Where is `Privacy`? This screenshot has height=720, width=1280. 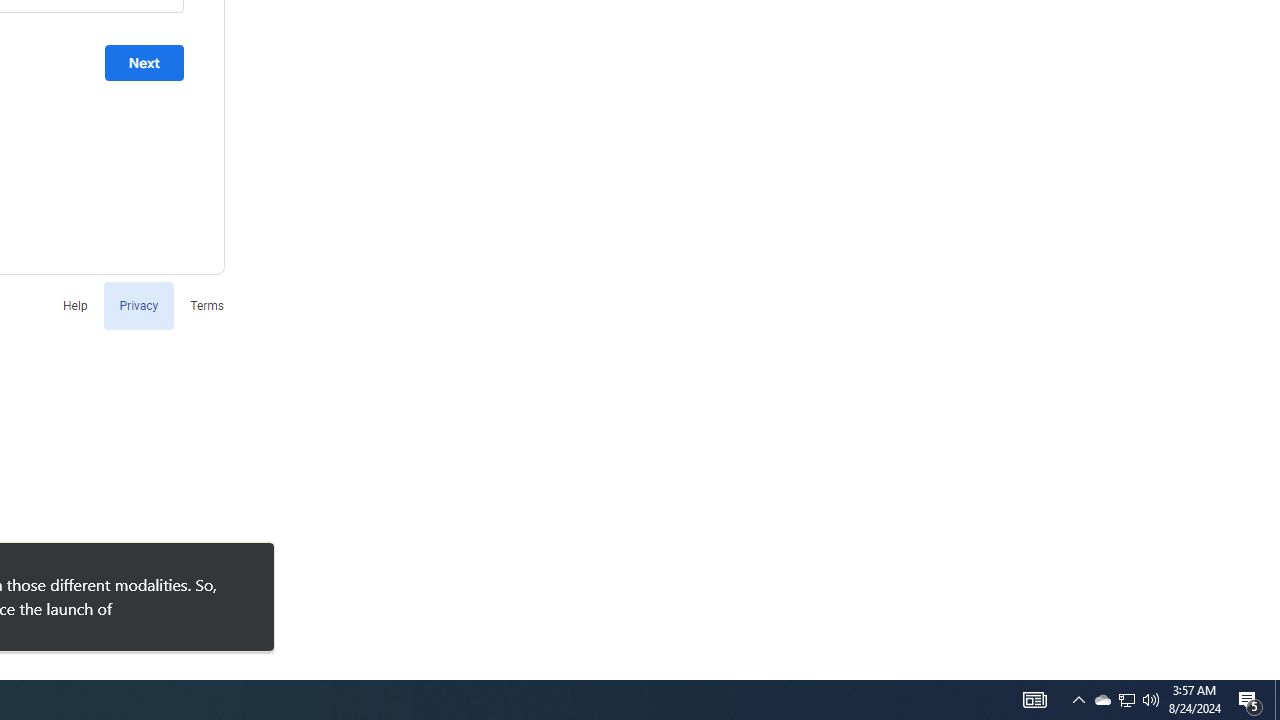 Privacy is located at coordinates (138, 304).